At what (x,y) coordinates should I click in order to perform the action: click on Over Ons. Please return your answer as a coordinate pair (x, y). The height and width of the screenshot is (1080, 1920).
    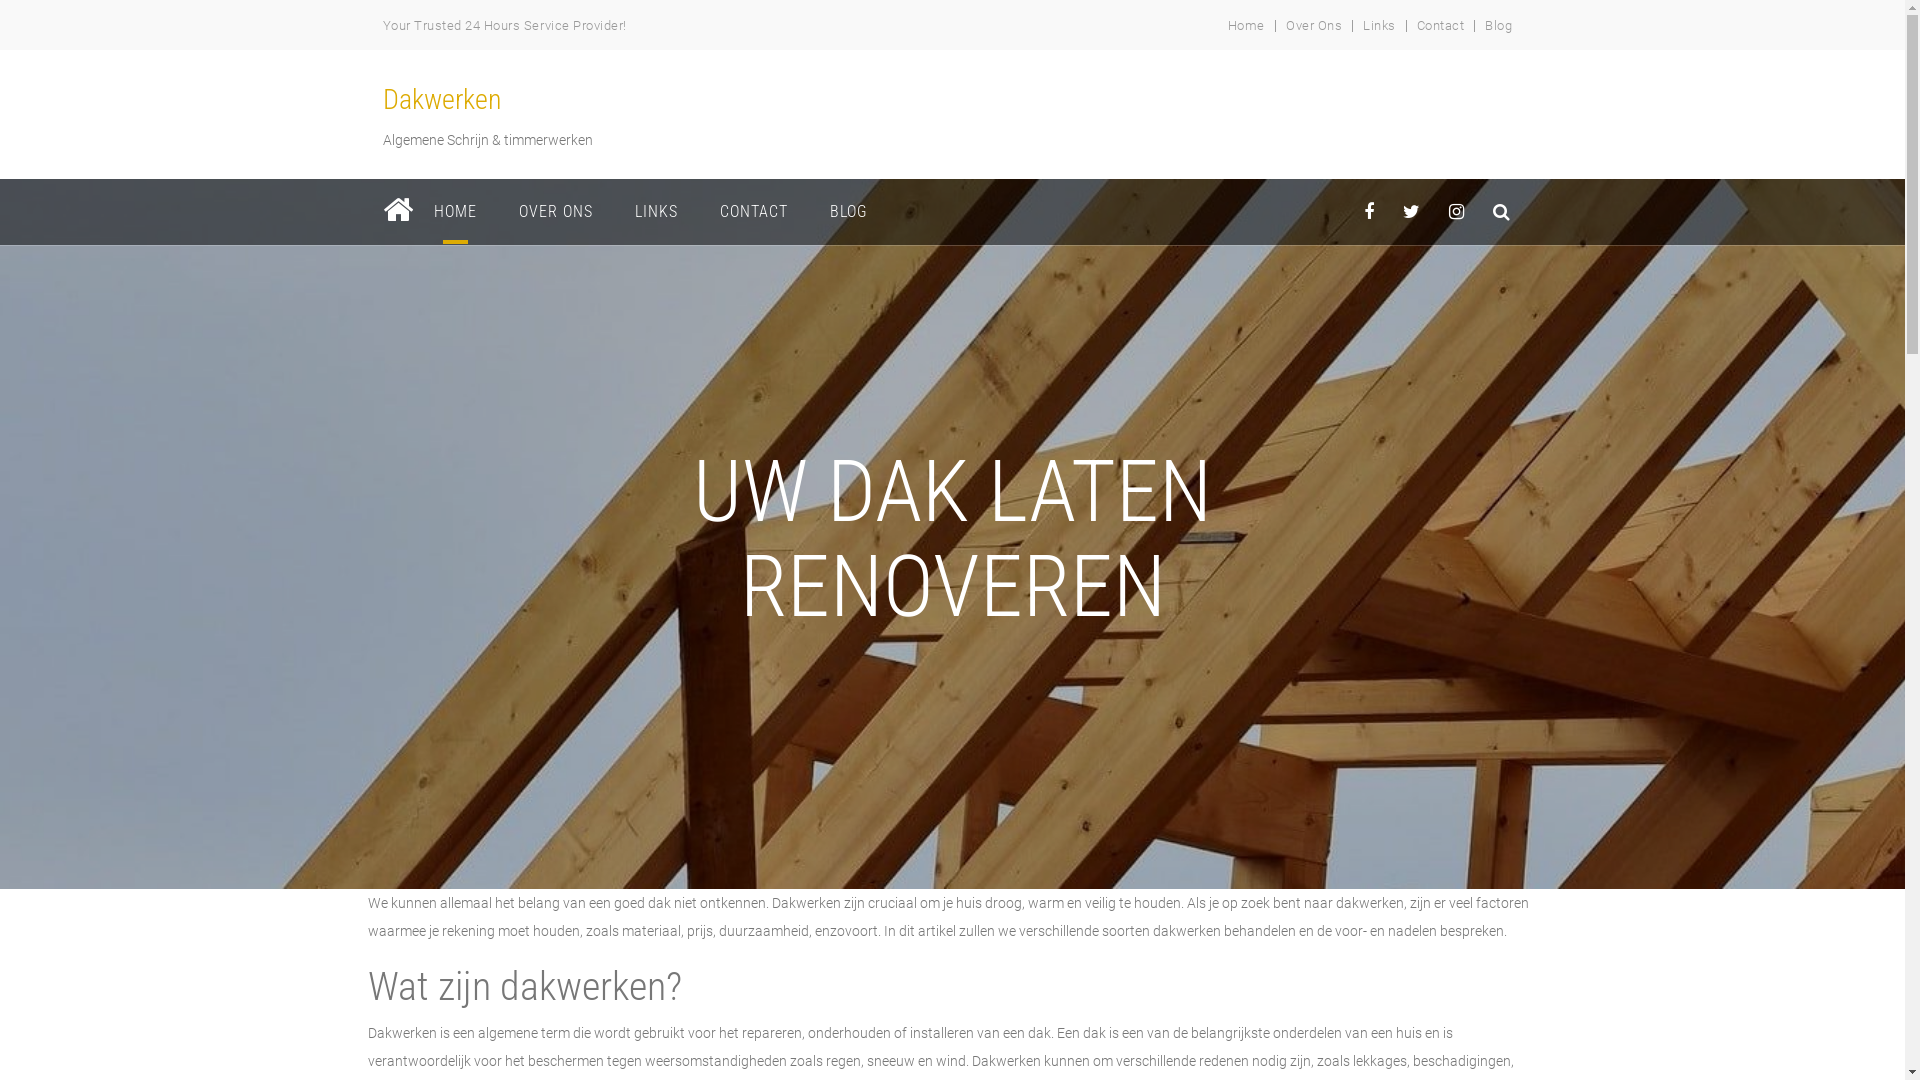
    Looking at the image, I should click on (1314, 26).